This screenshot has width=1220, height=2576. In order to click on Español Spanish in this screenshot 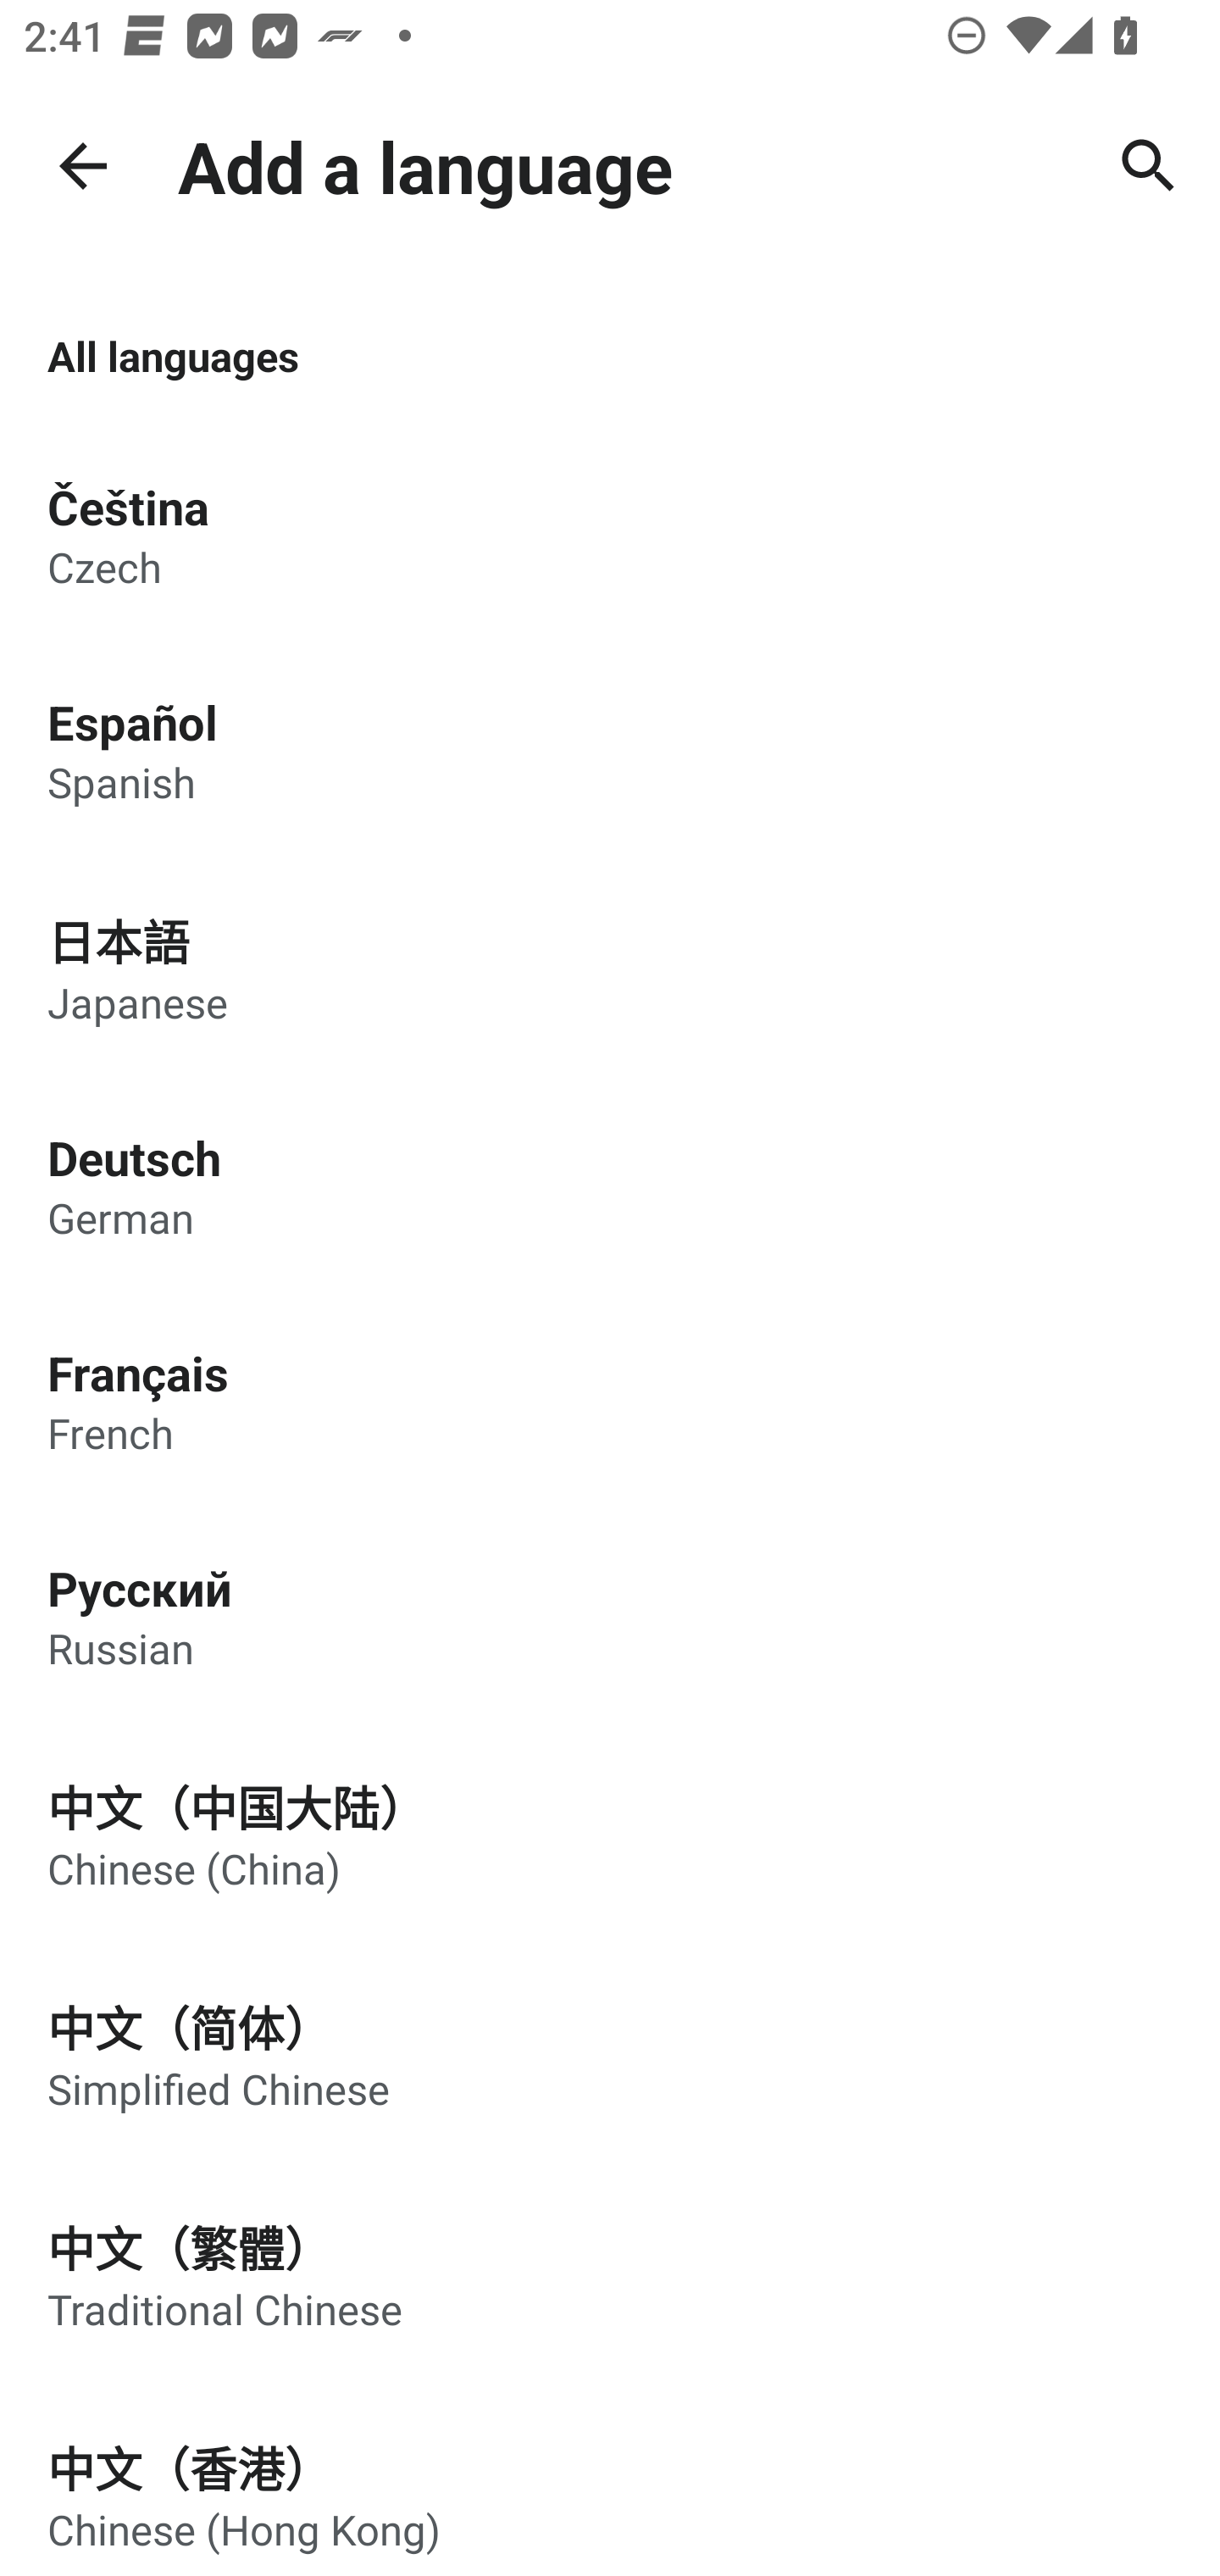, I will do `click(610, 749)`.